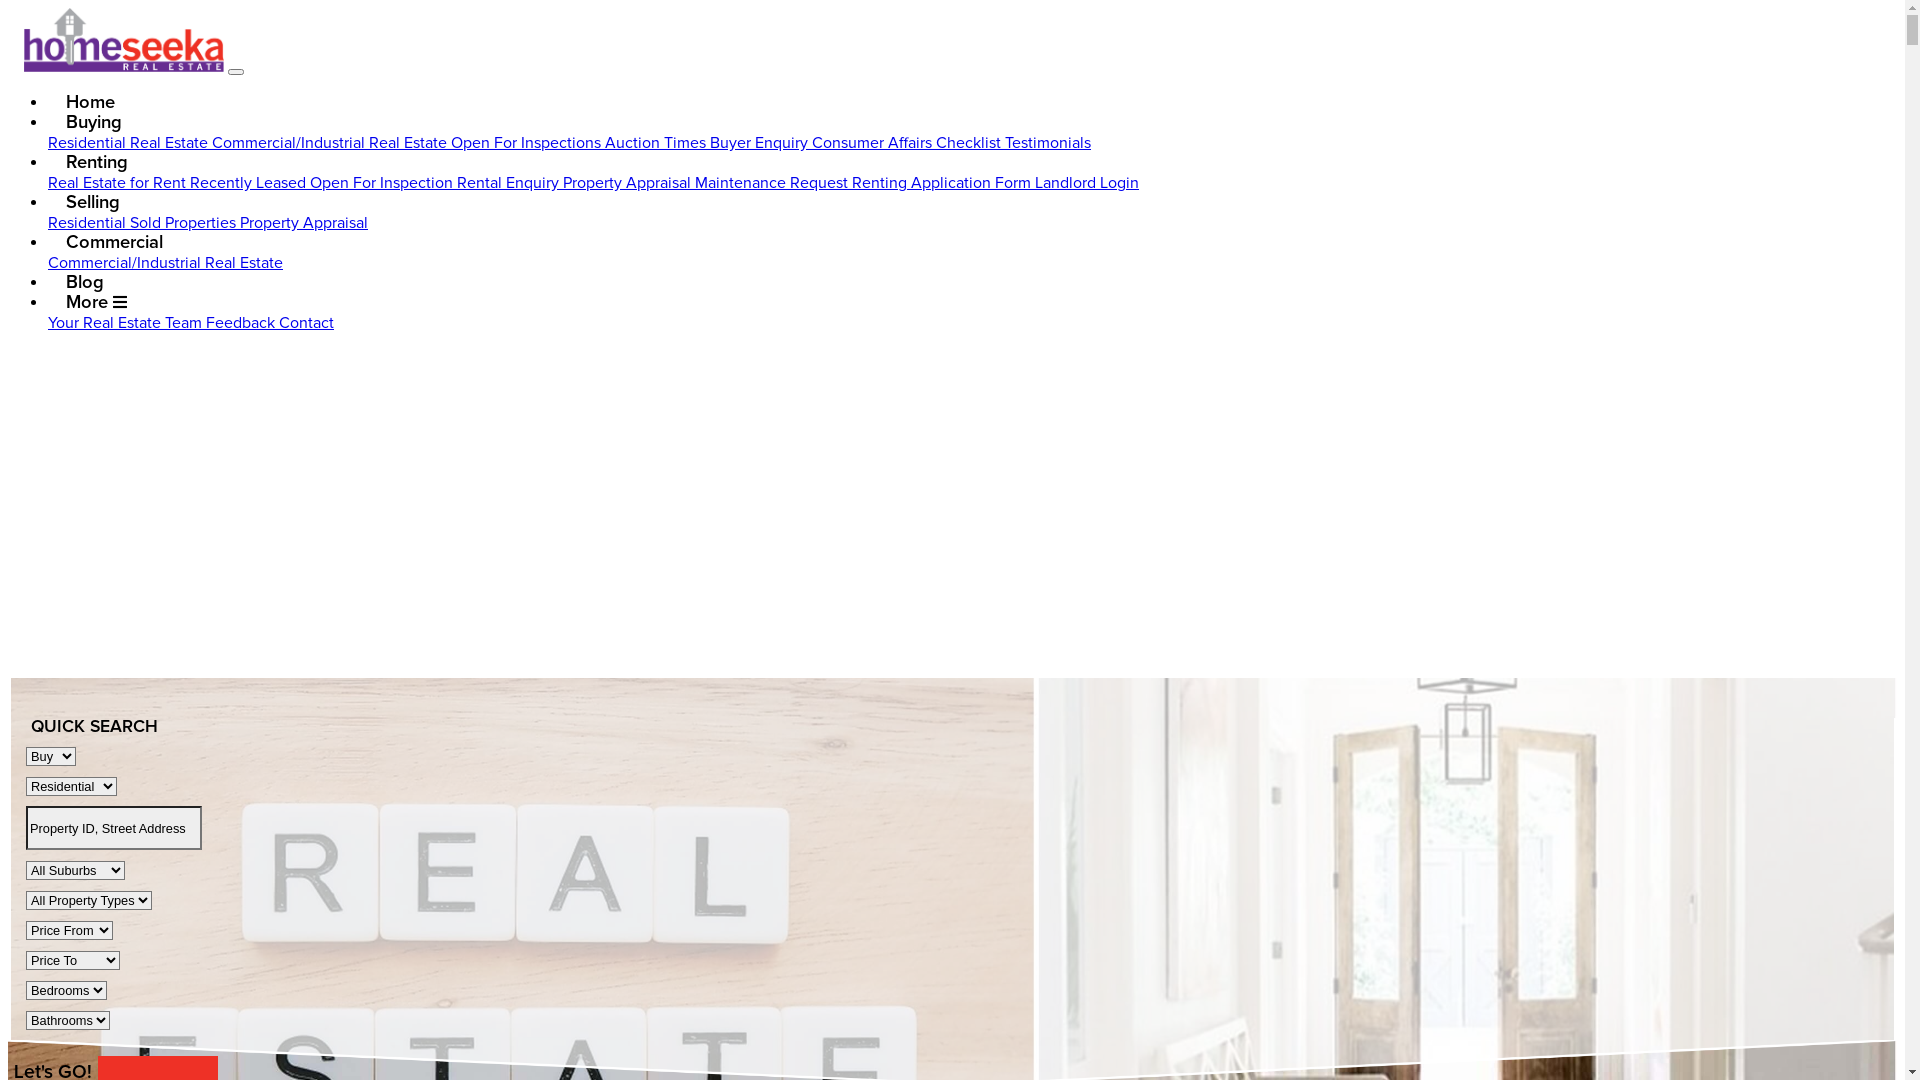  What do you see at coordinates (130, 143) in the screenshot?
I see `Residential Real Estate` at bounding box center [130, 143].